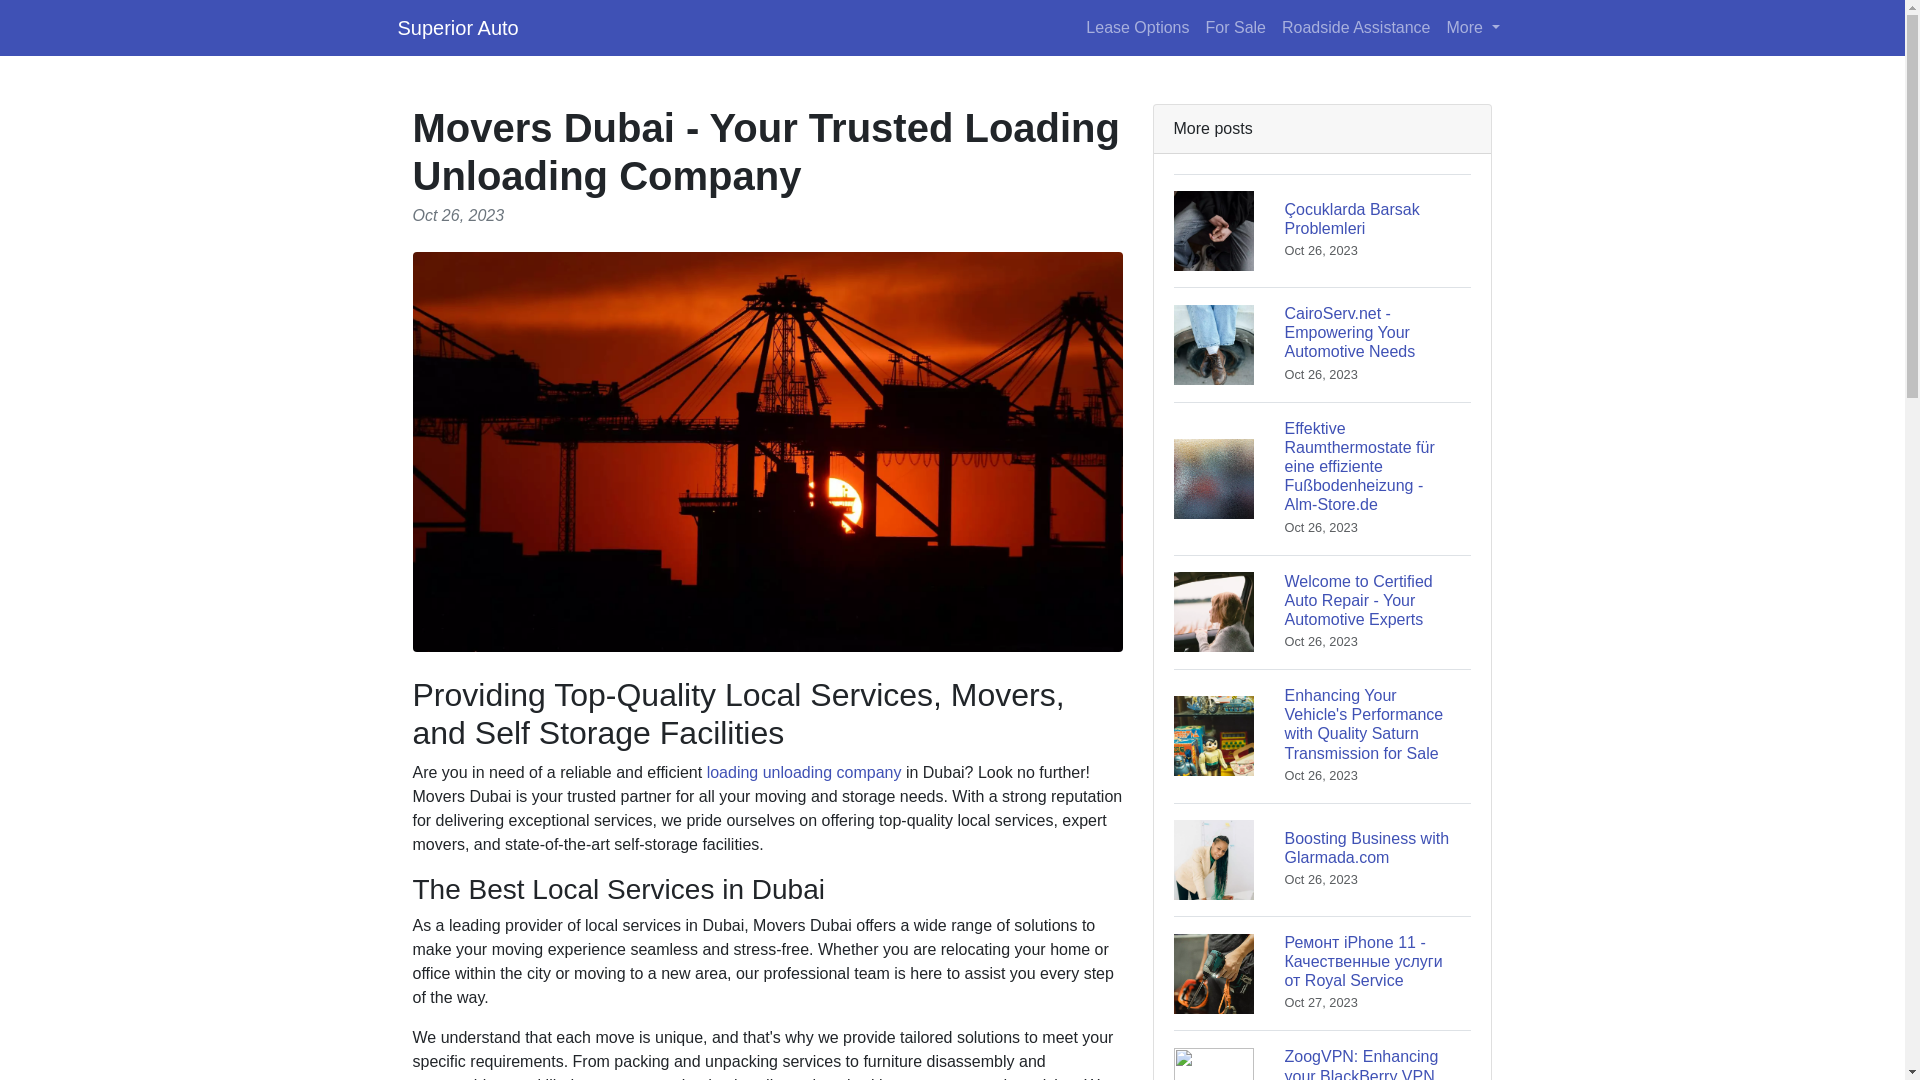 Image resolution: width=1920 pixels, height=1080 pixels. I want to click on loading unloading company, so click(804, 772).